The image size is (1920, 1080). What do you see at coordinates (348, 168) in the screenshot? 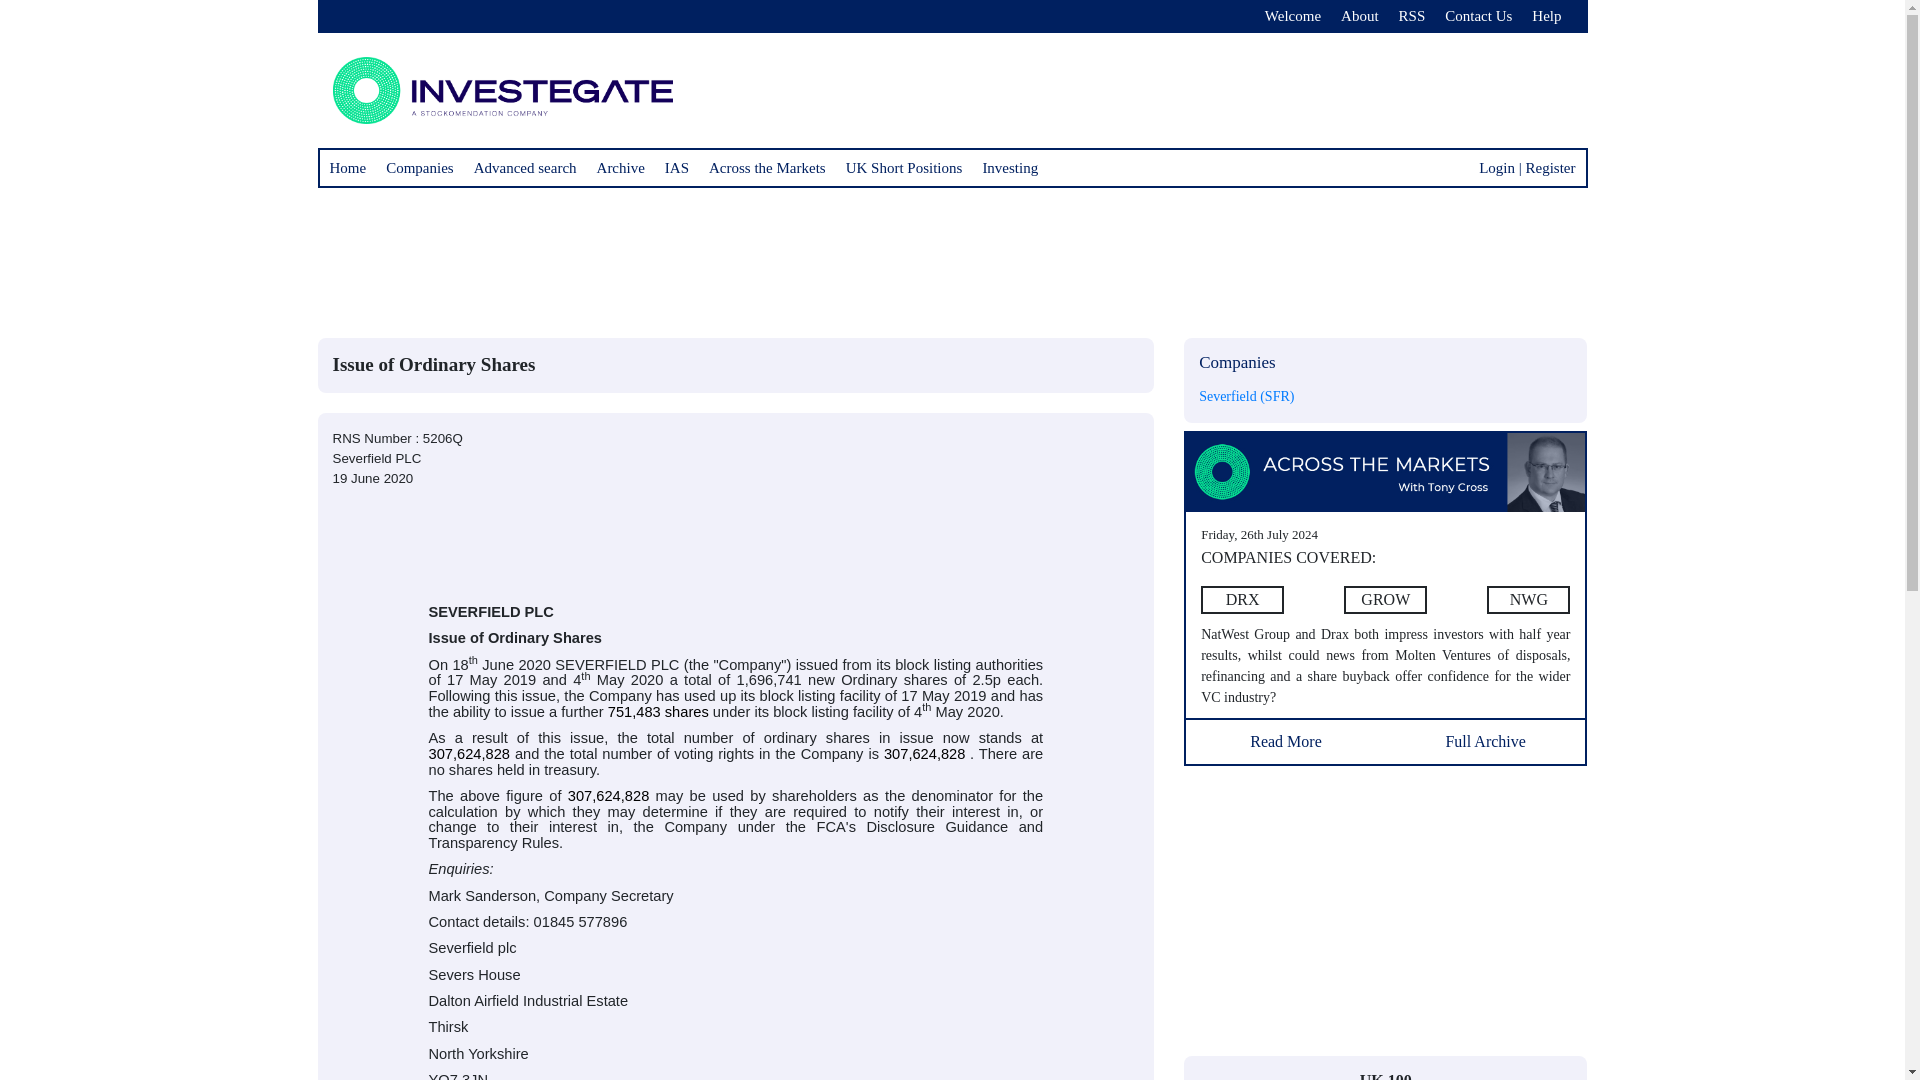
I see `Home` at bounding box center [348, 168].